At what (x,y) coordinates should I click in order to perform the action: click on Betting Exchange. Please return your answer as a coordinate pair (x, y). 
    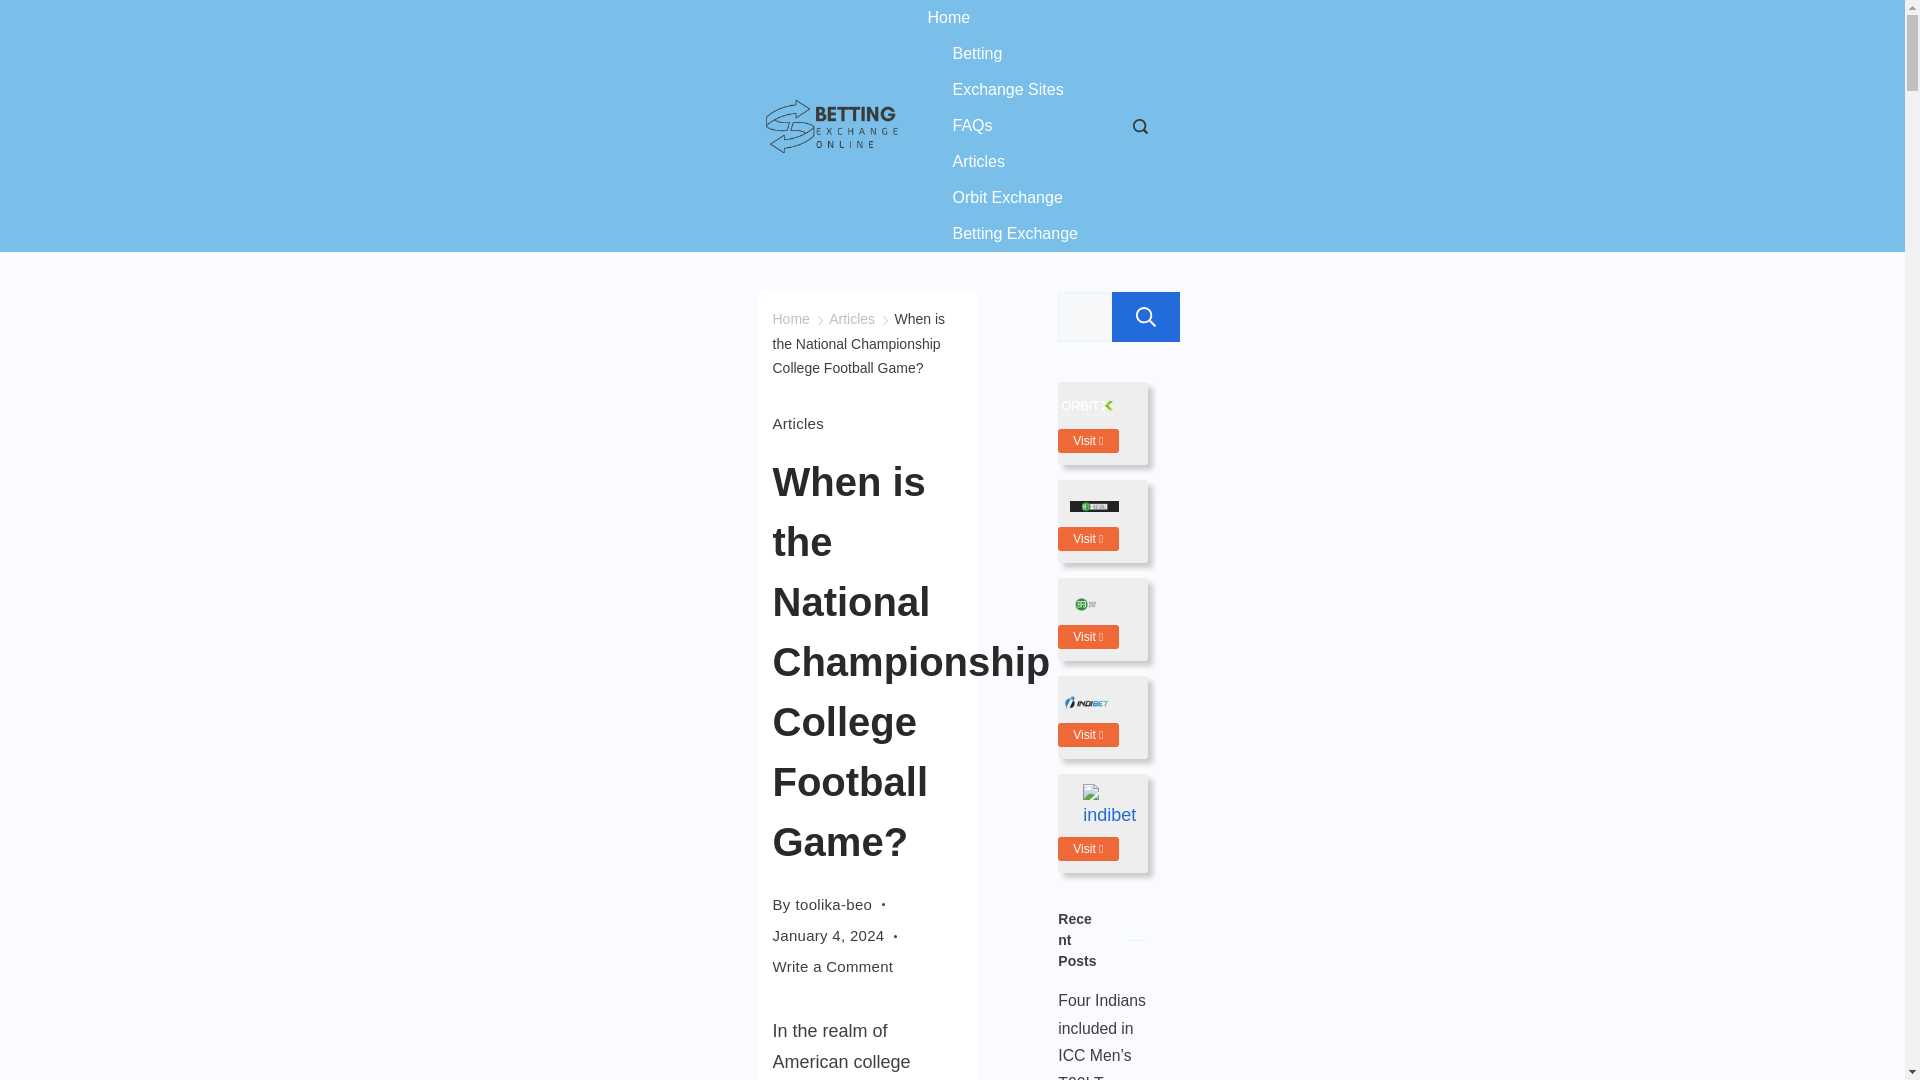
    Looking at the image, I should click on (1002, 234).